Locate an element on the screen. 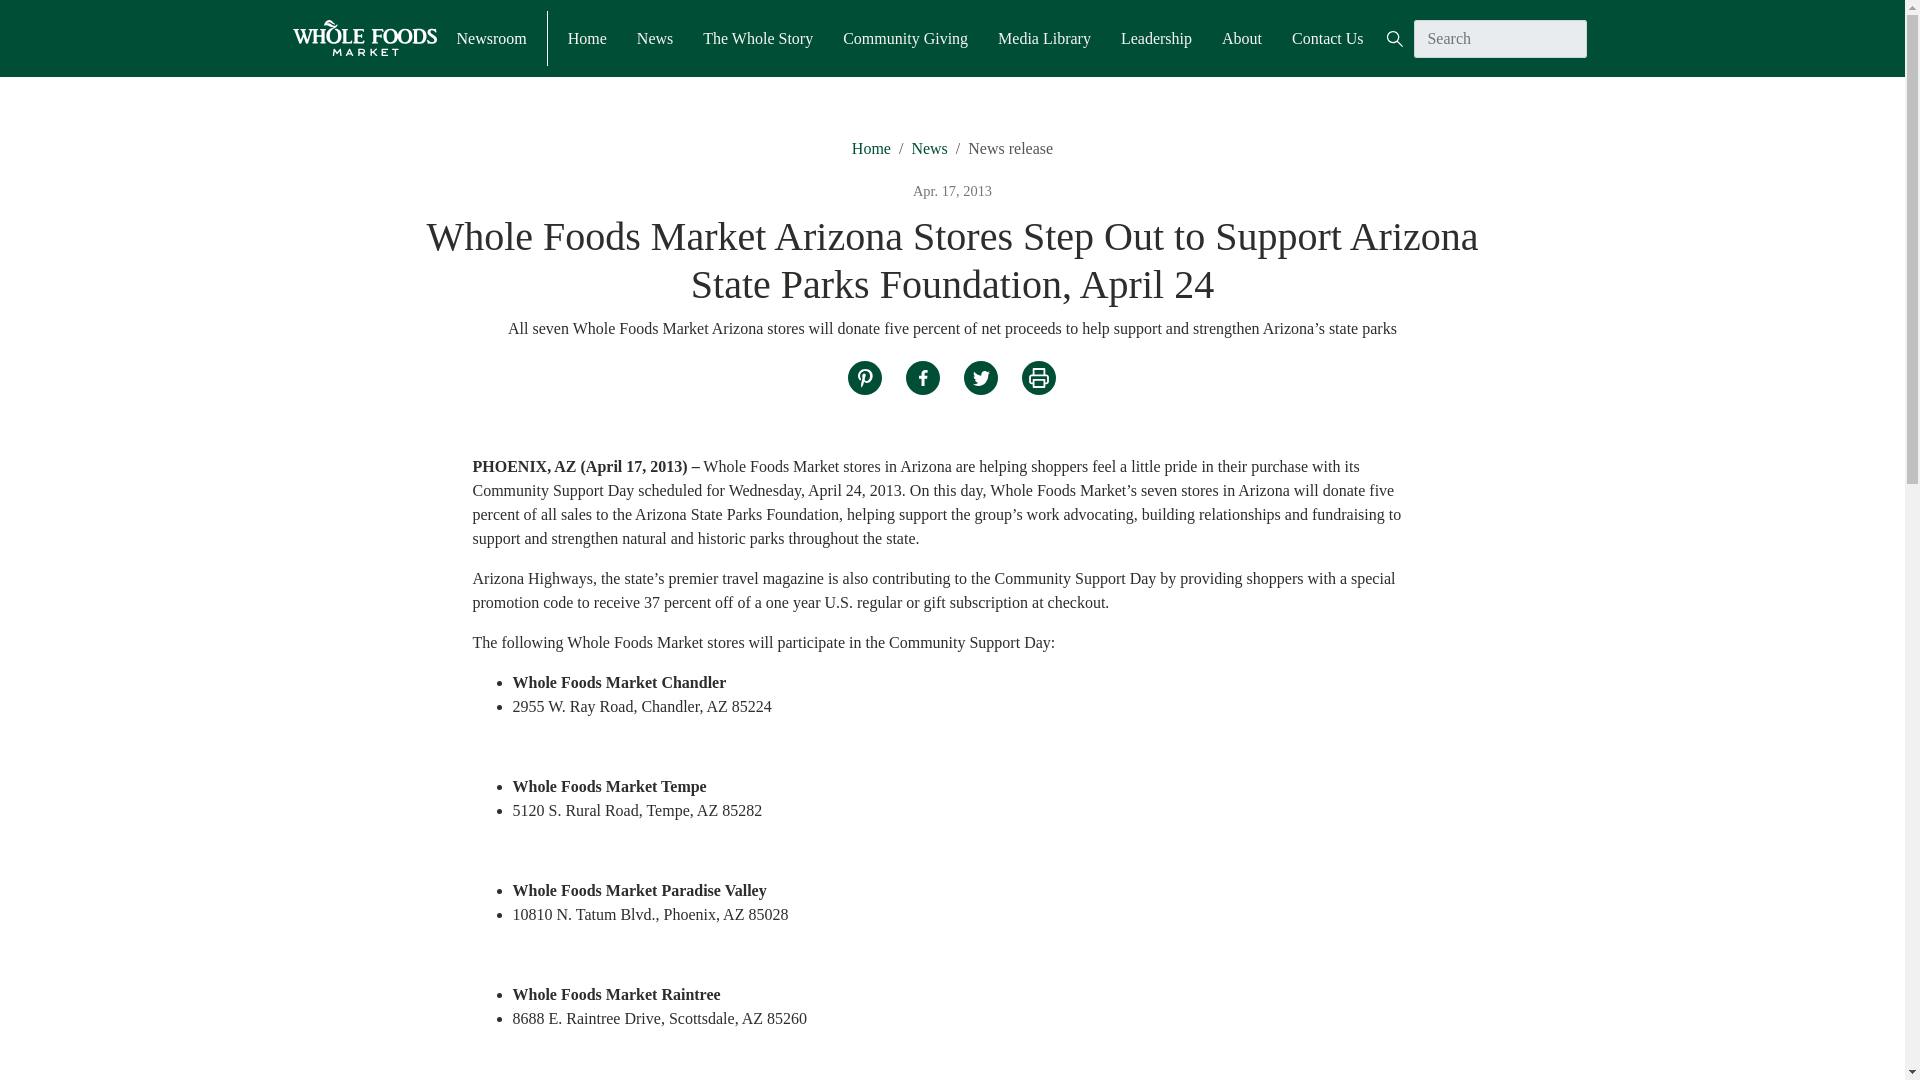 Image resolution: width=1920 pixels, height=1080 pixels. Whole Foods Market is located at coordinates (363, 38).